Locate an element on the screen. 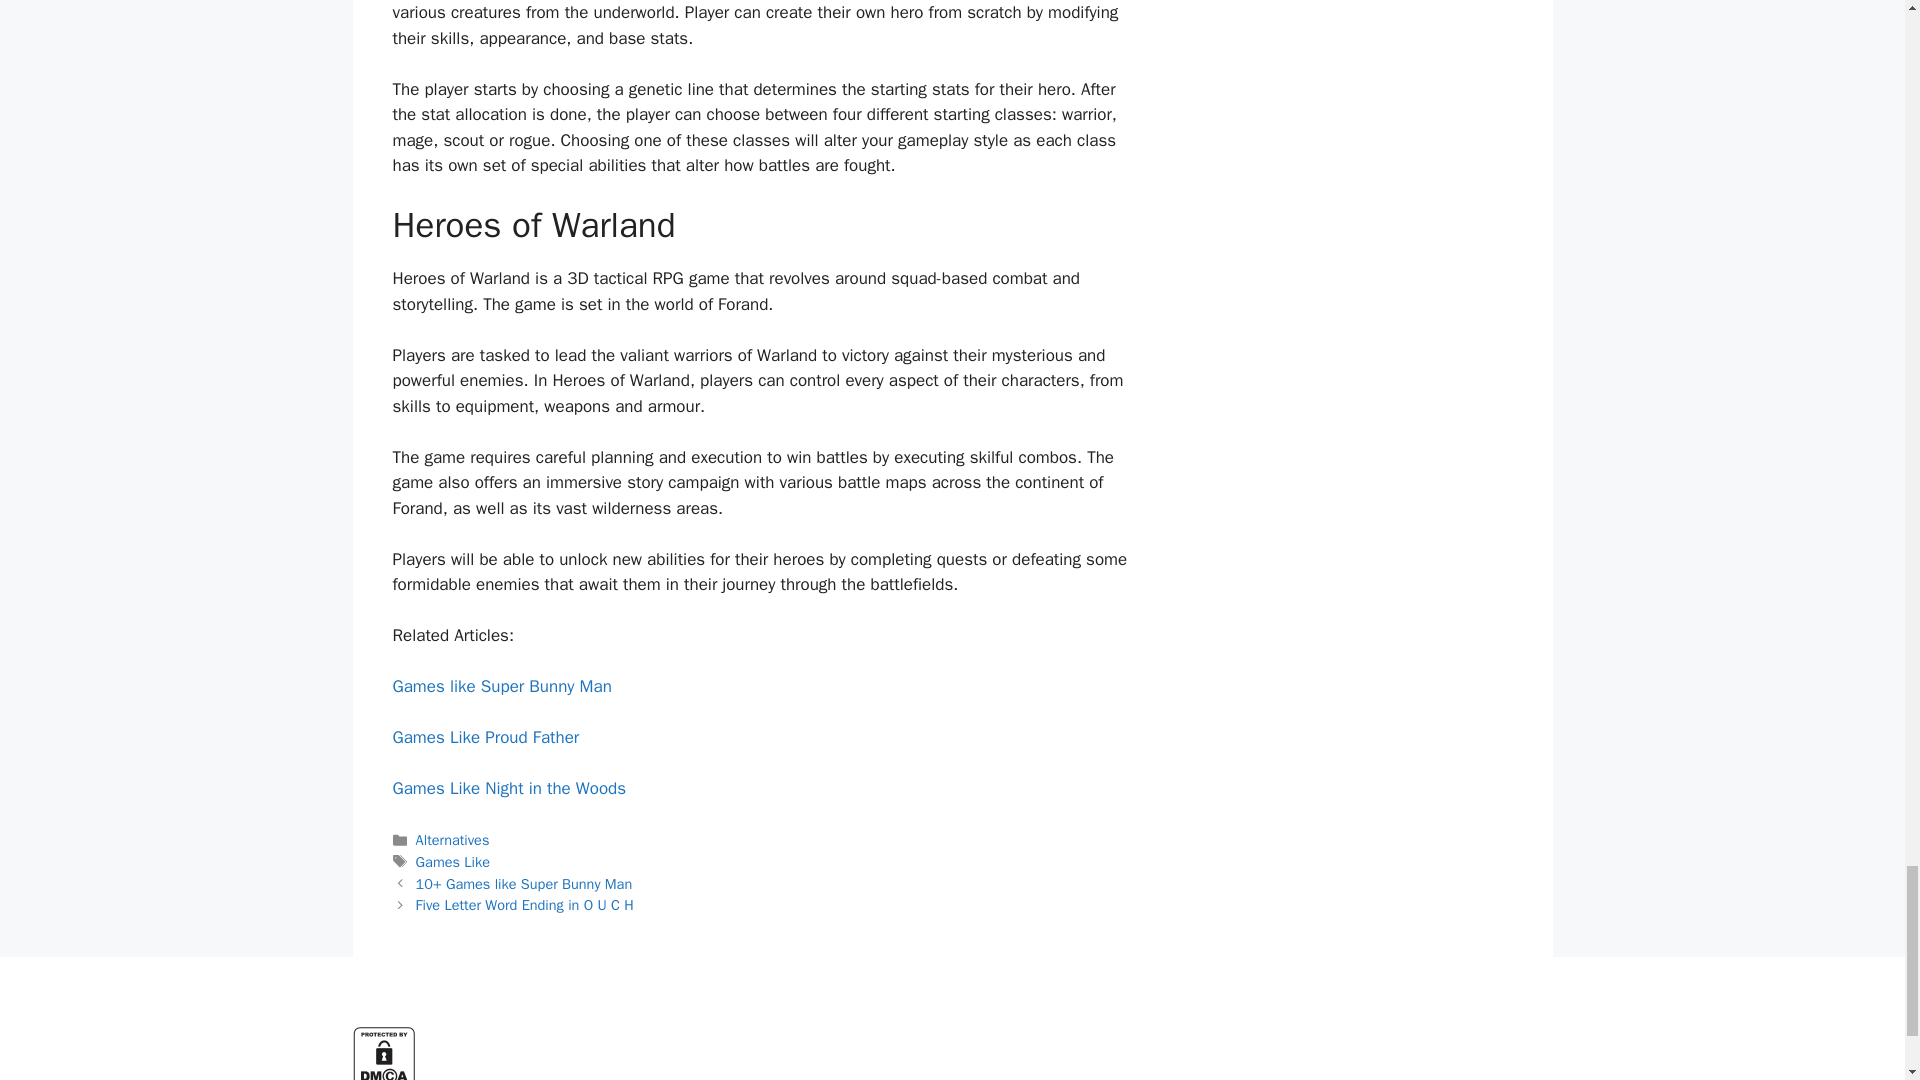  Alternatives is located at coordinates (452, 839).